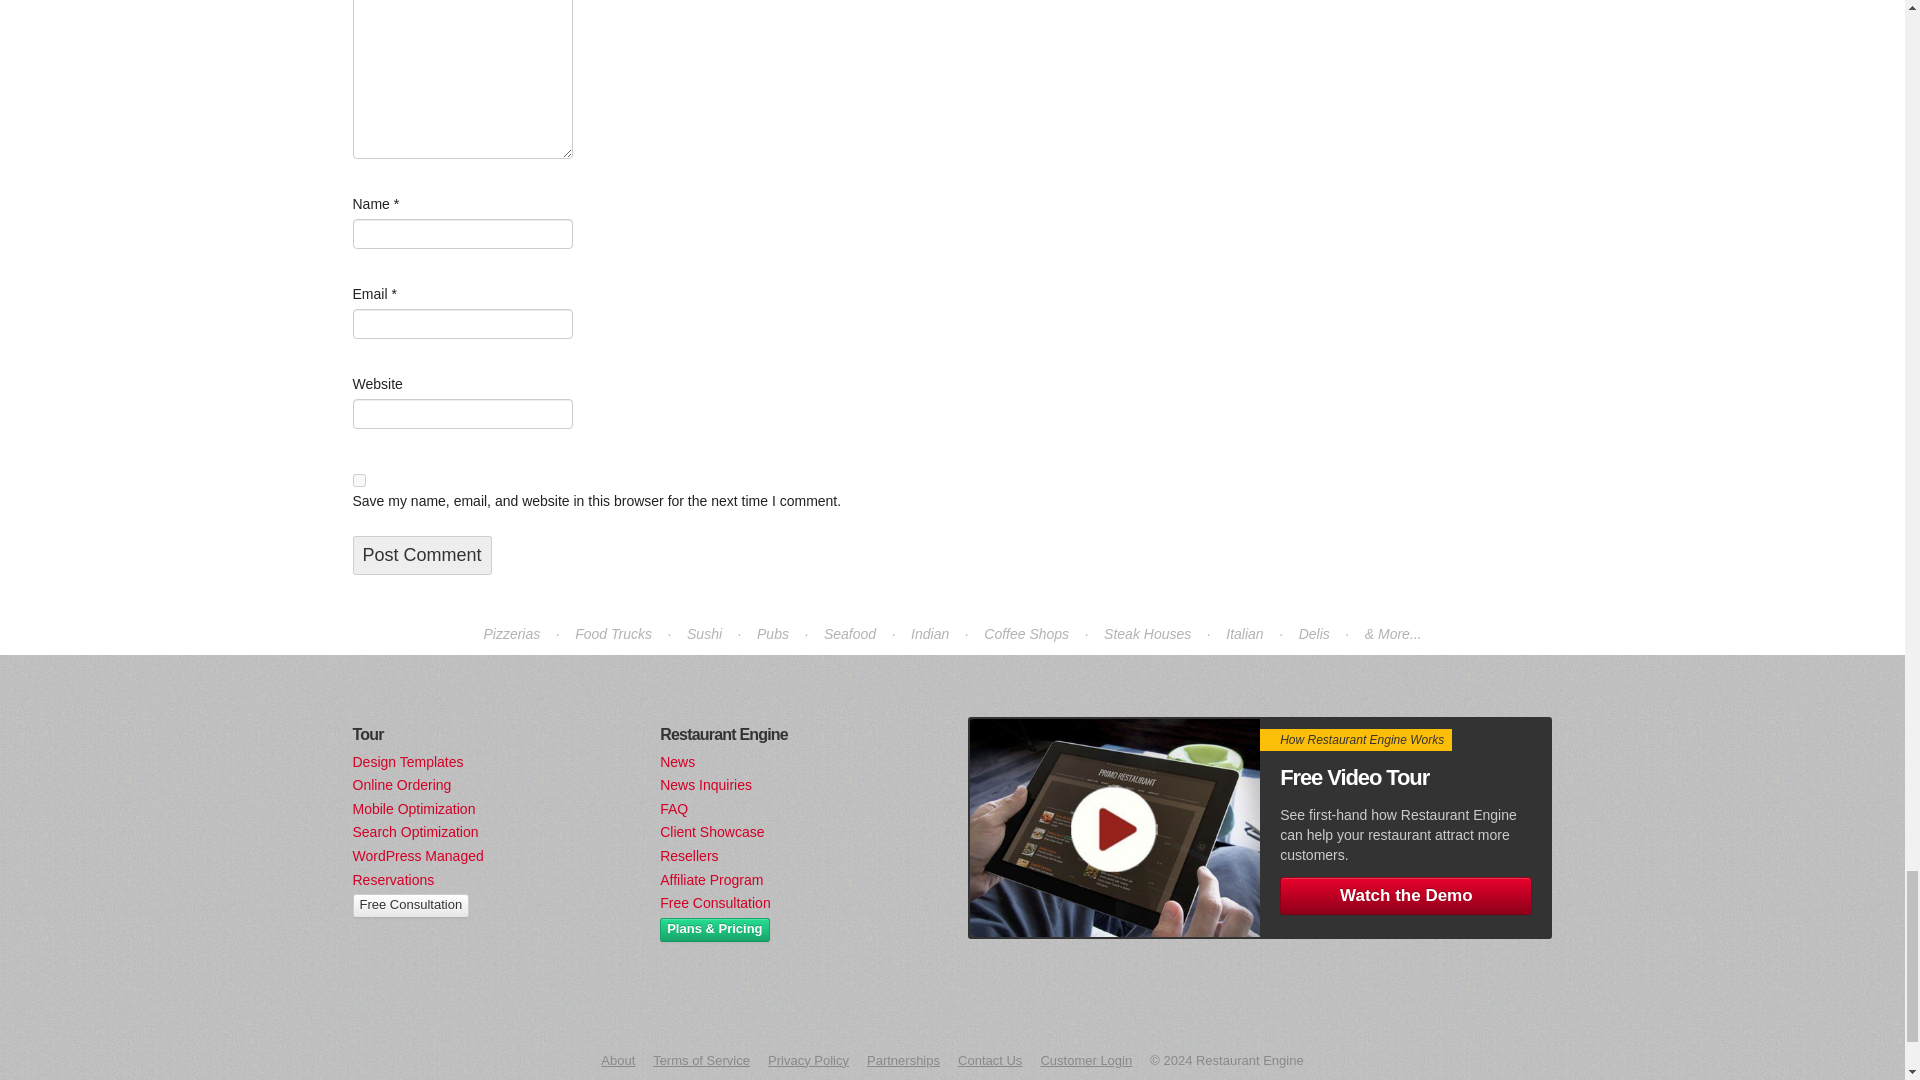 The image size is (1920, 1080). Describe the element at coordinates (417, 856) in the screenshot. I see `WordPress Managed` at that location.